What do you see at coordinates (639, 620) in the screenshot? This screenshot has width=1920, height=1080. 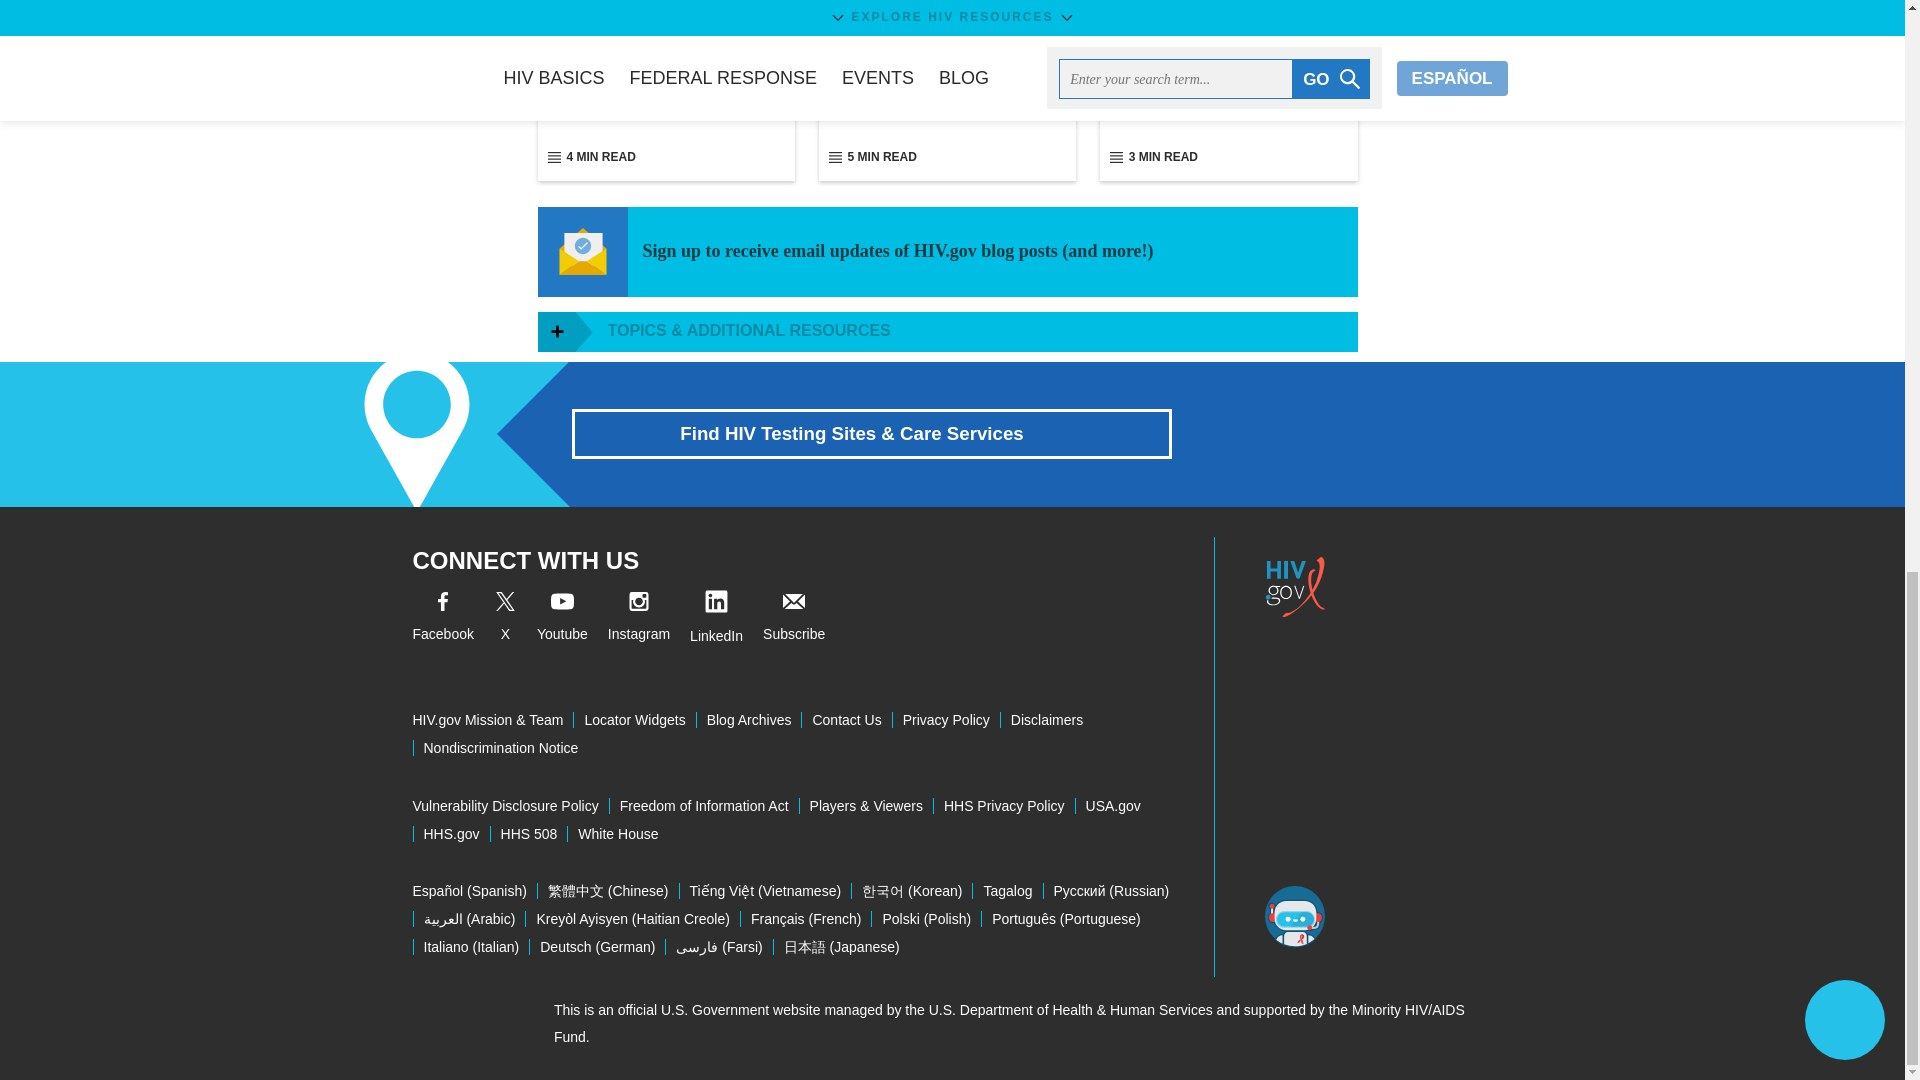 I see `Visit HIV.gov on Instagram` at bounding box center [639, 620].